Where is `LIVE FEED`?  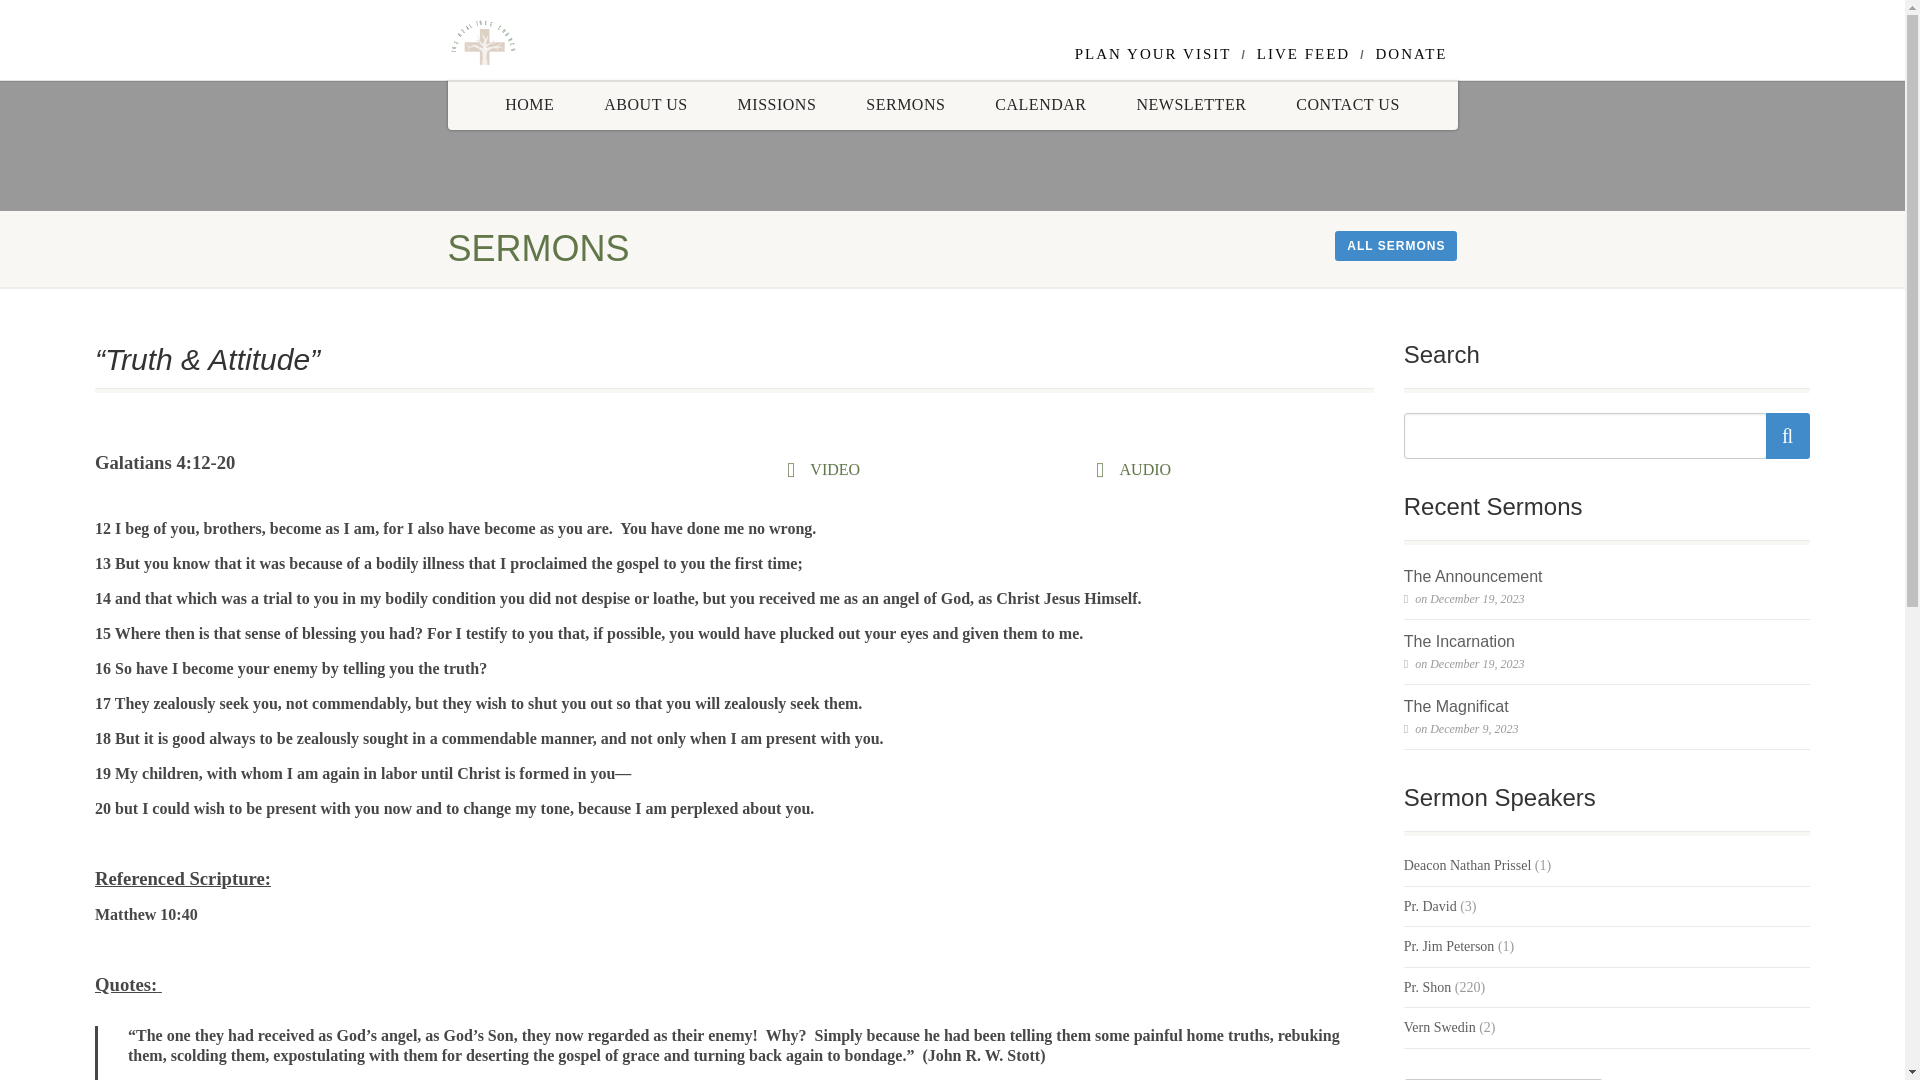 LIVE FEED is located at coordinates (1303, 54).